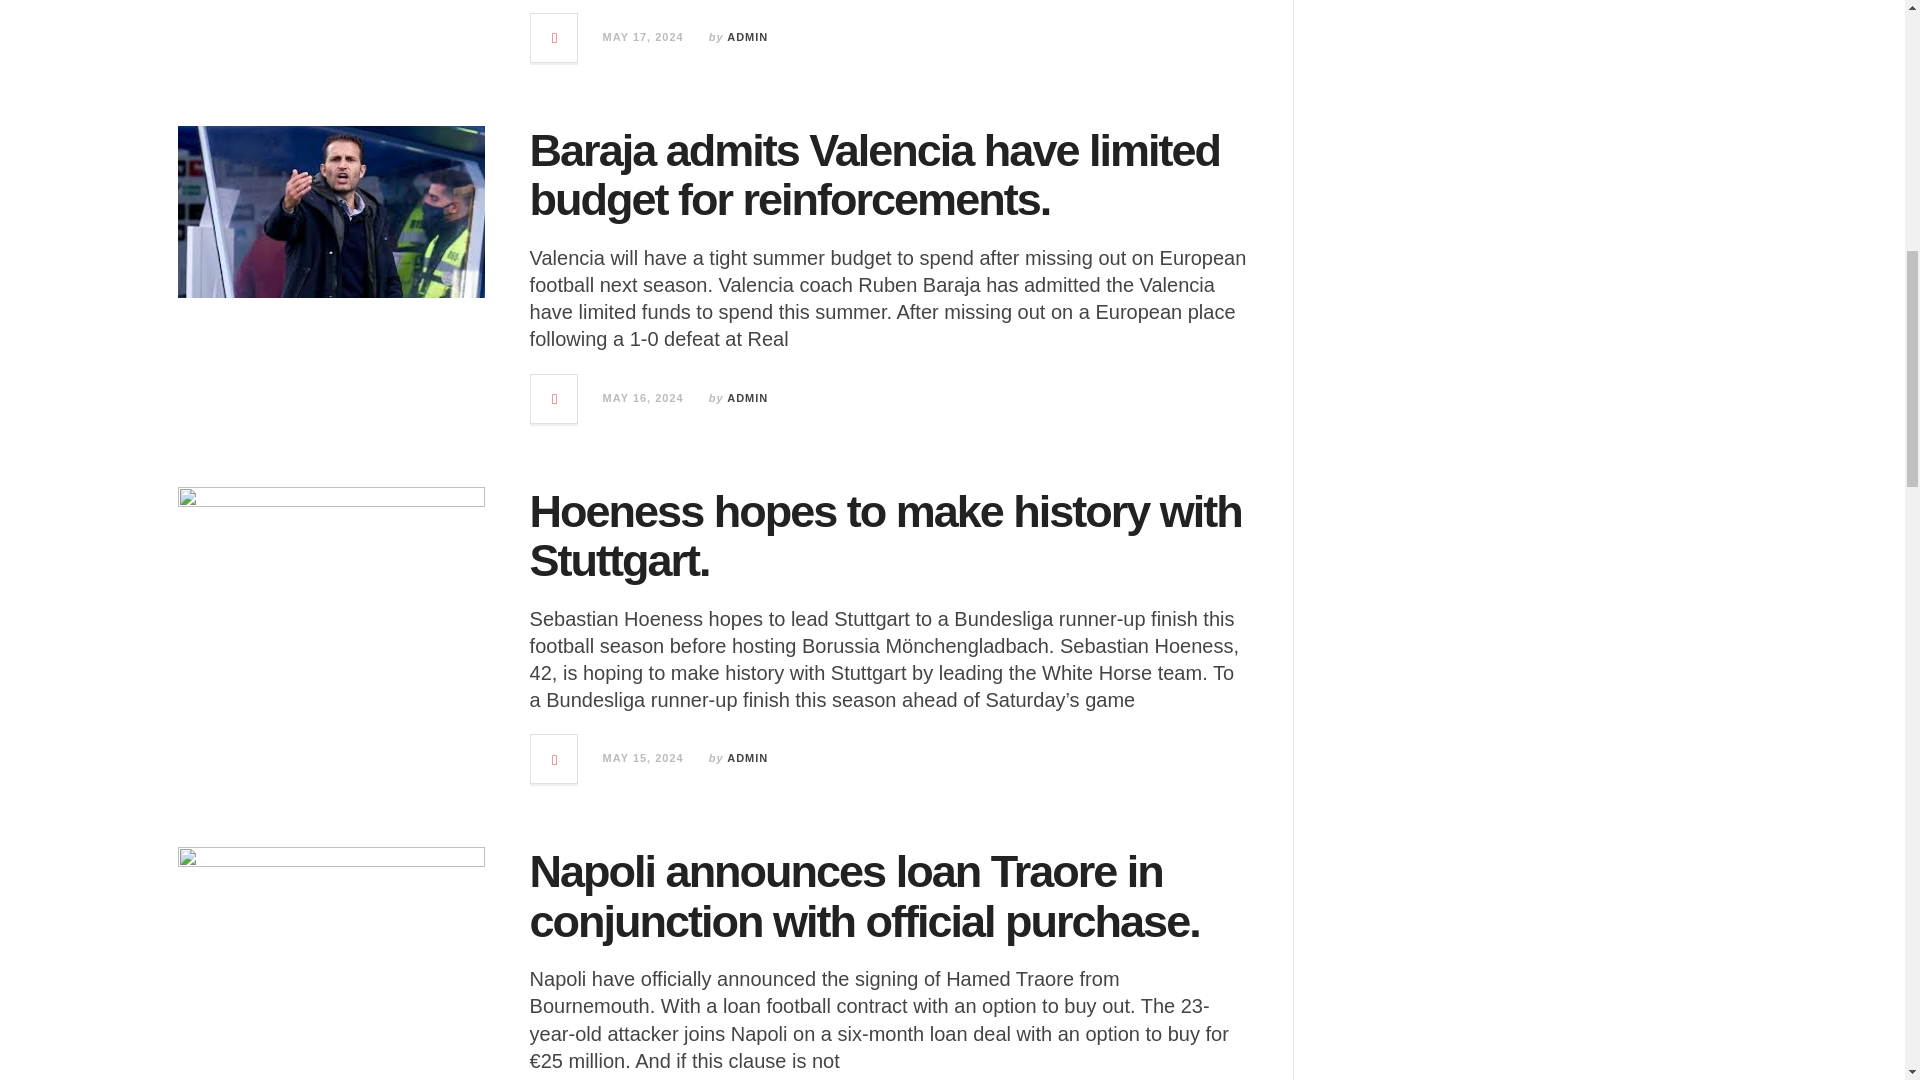  I want to click on Read More..., so click(555, 398).